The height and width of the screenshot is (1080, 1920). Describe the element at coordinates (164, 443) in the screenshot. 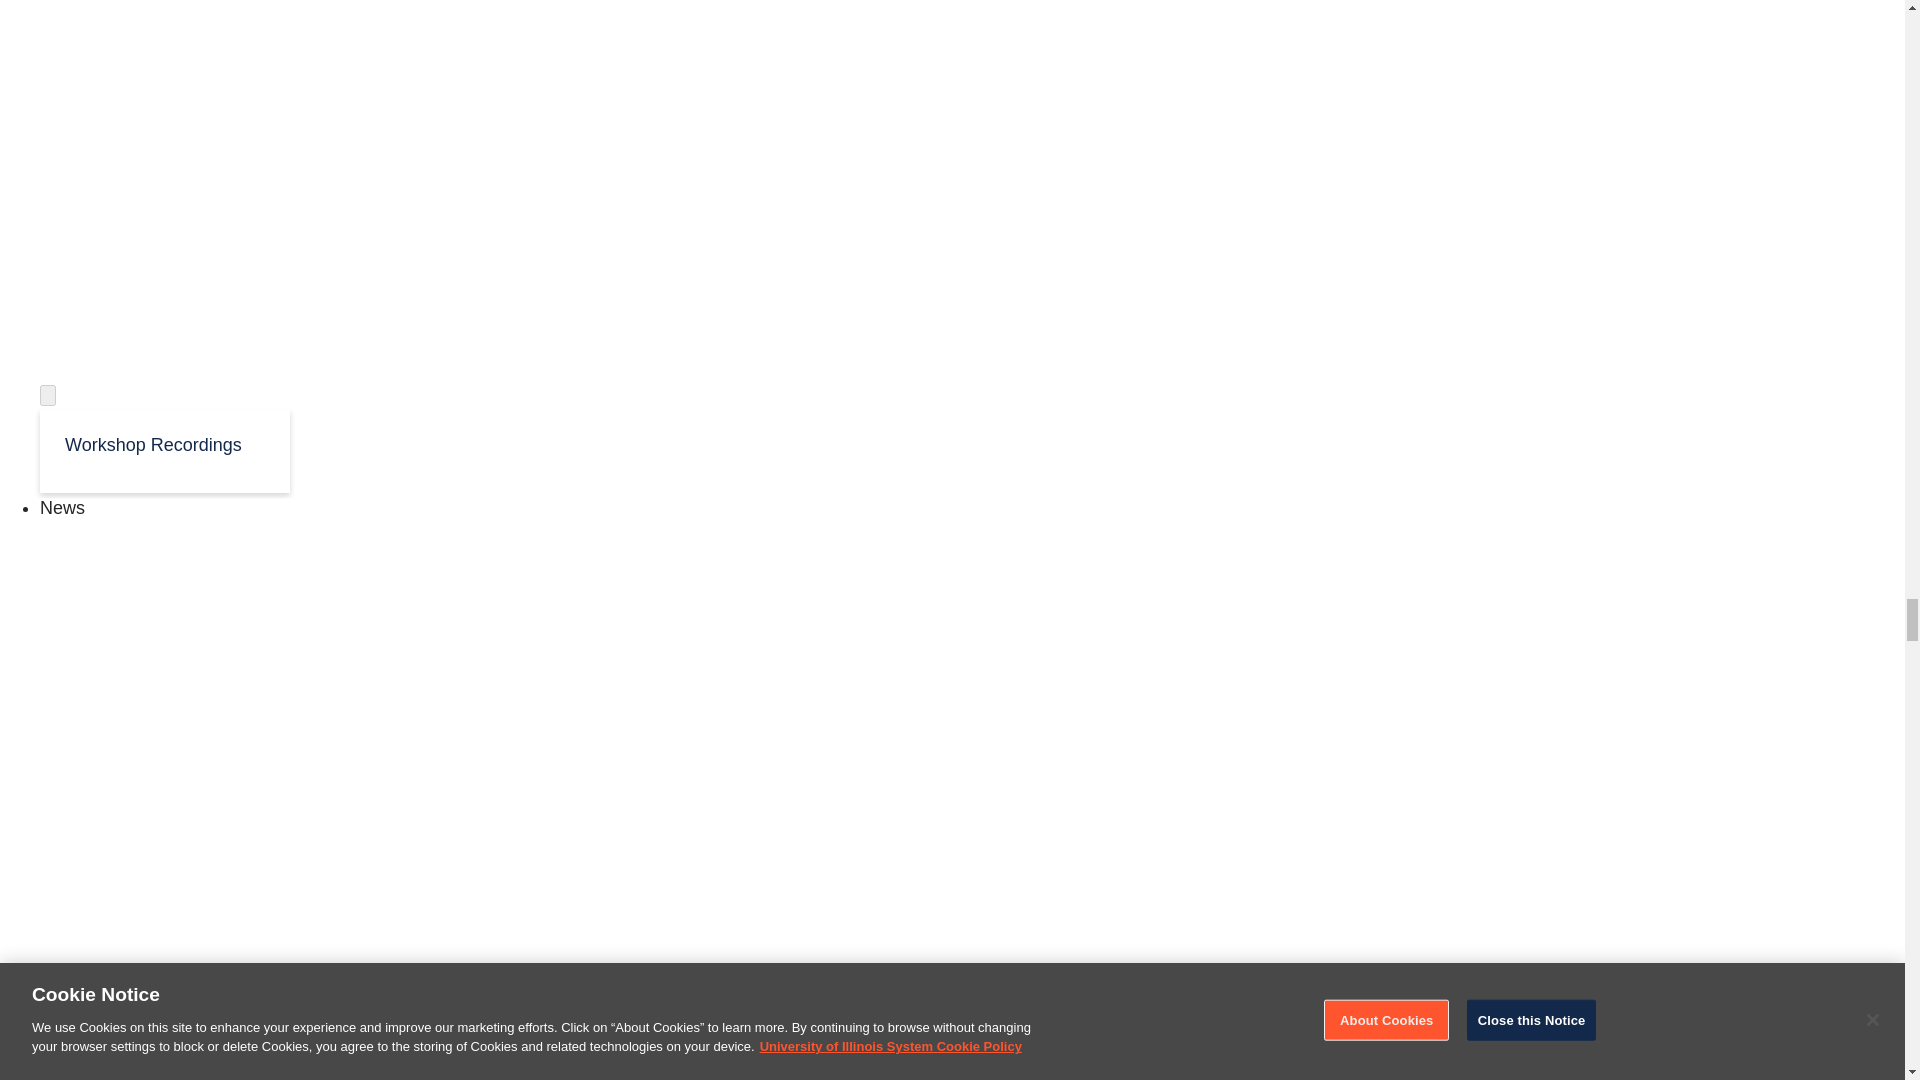

I see `Workshop Recordings` at that location.